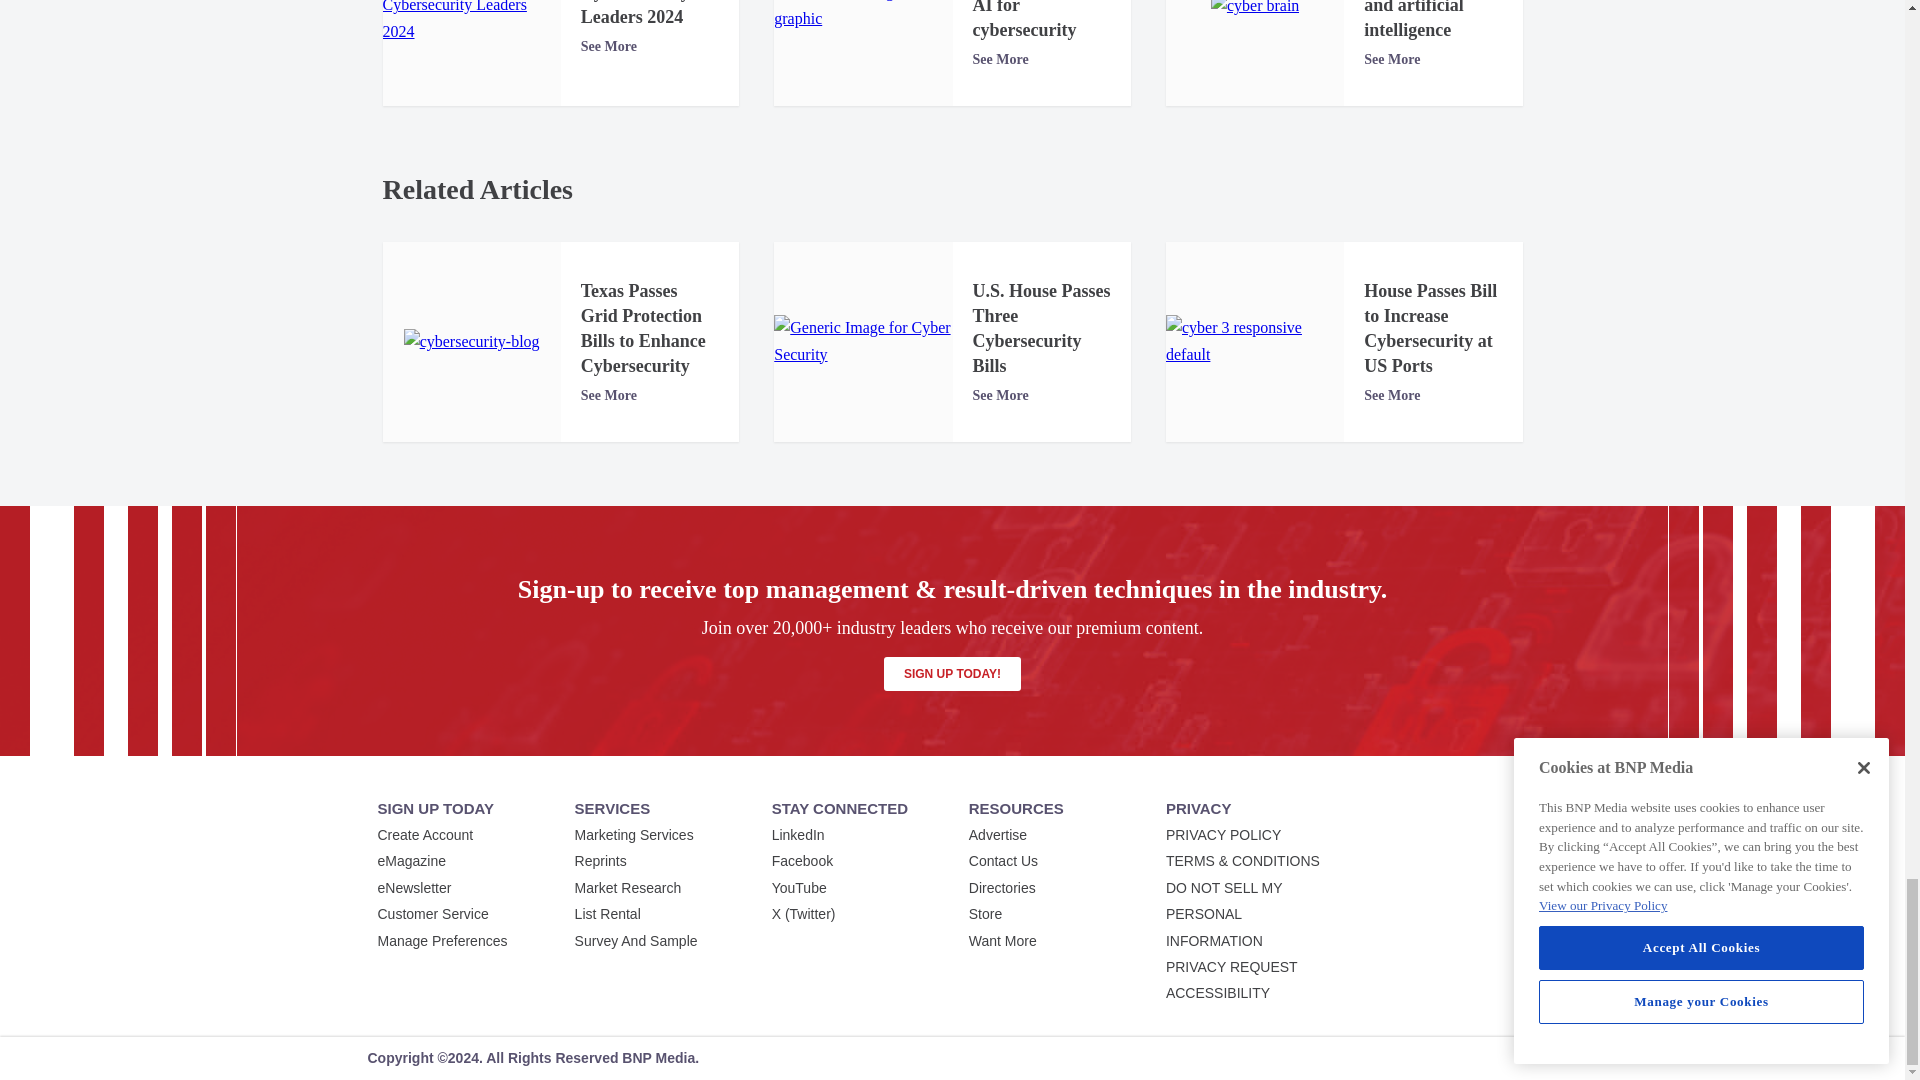  Describe the element at coordinates (1255, 10) in the screenshot. I see `cyber brain` at that location.